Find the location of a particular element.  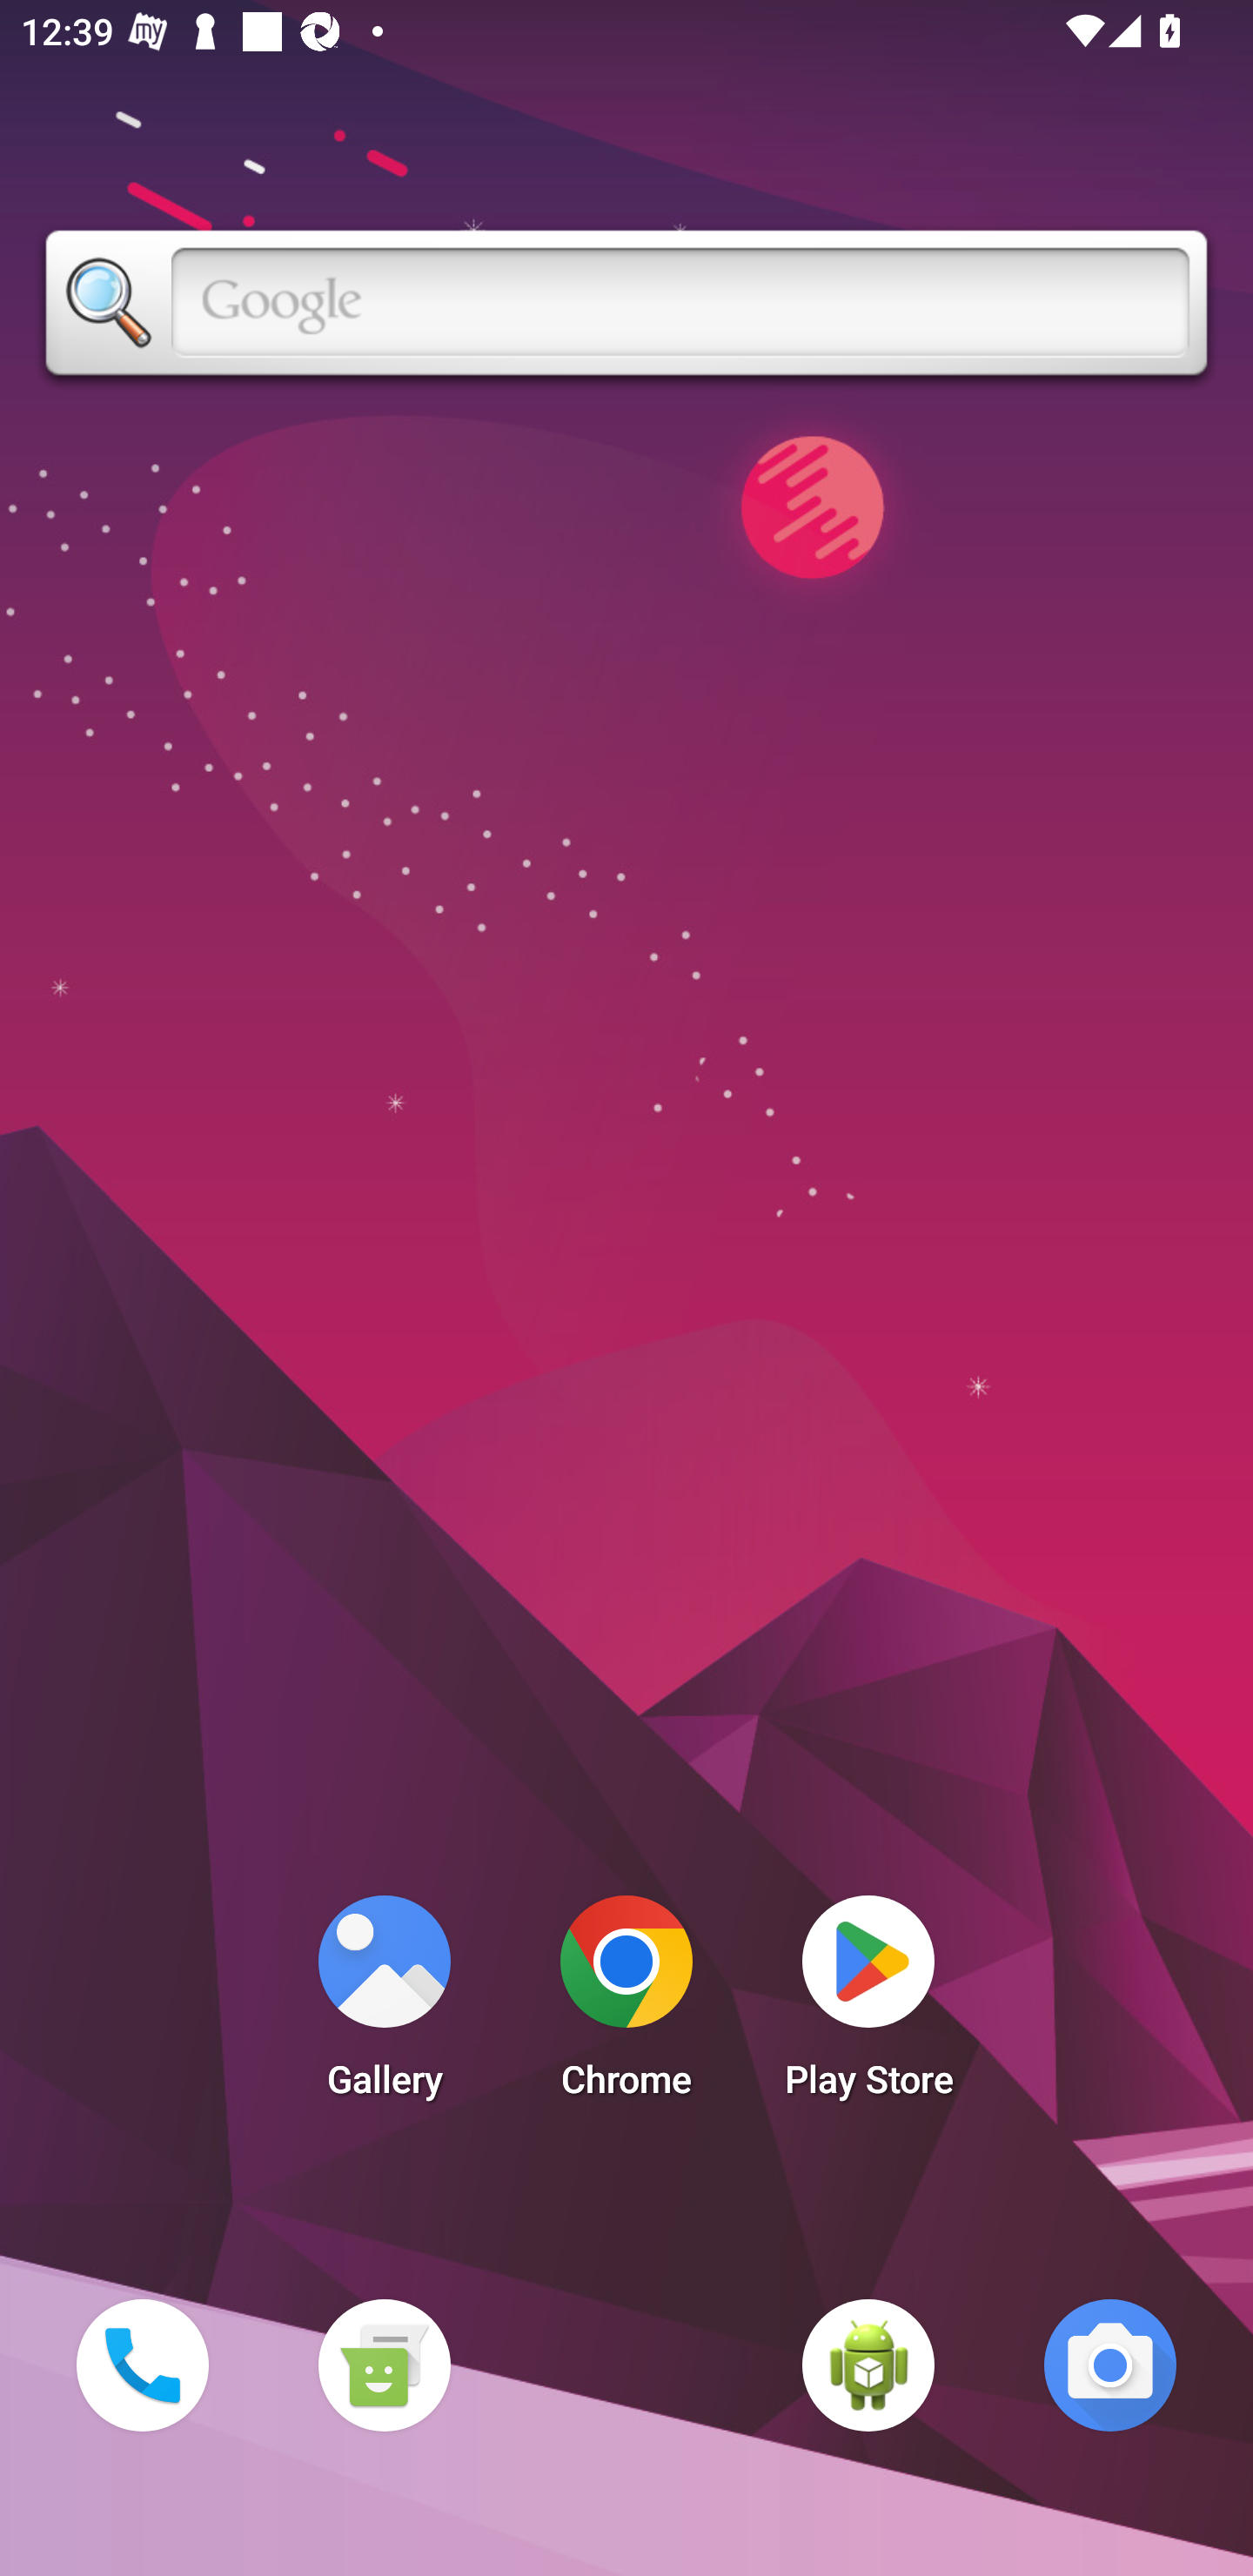

WebView Browser Tester is located at coordinates (868, 2365).